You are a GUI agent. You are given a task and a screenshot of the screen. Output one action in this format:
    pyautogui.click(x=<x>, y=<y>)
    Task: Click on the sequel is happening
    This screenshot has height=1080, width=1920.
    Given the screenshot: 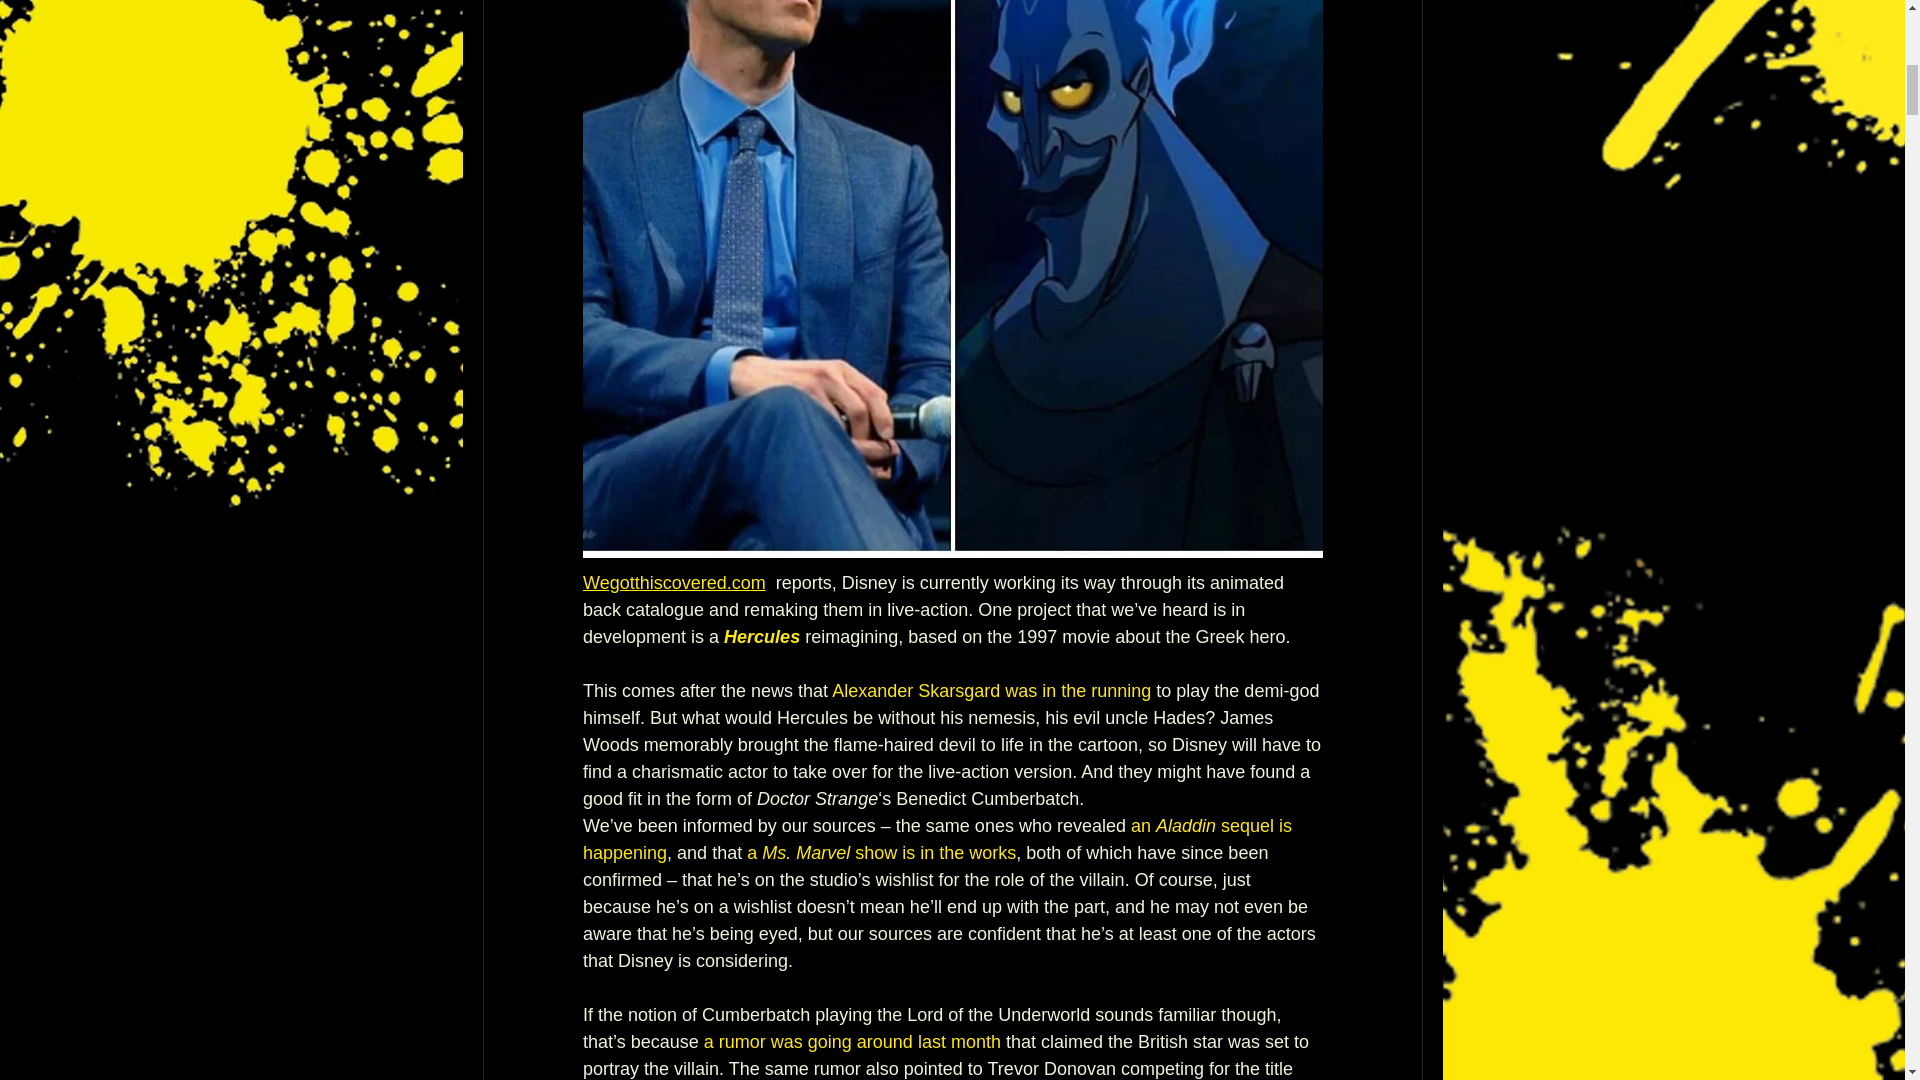 What is the action you would take?
    pyautogui.click(x=938, y=839)
    